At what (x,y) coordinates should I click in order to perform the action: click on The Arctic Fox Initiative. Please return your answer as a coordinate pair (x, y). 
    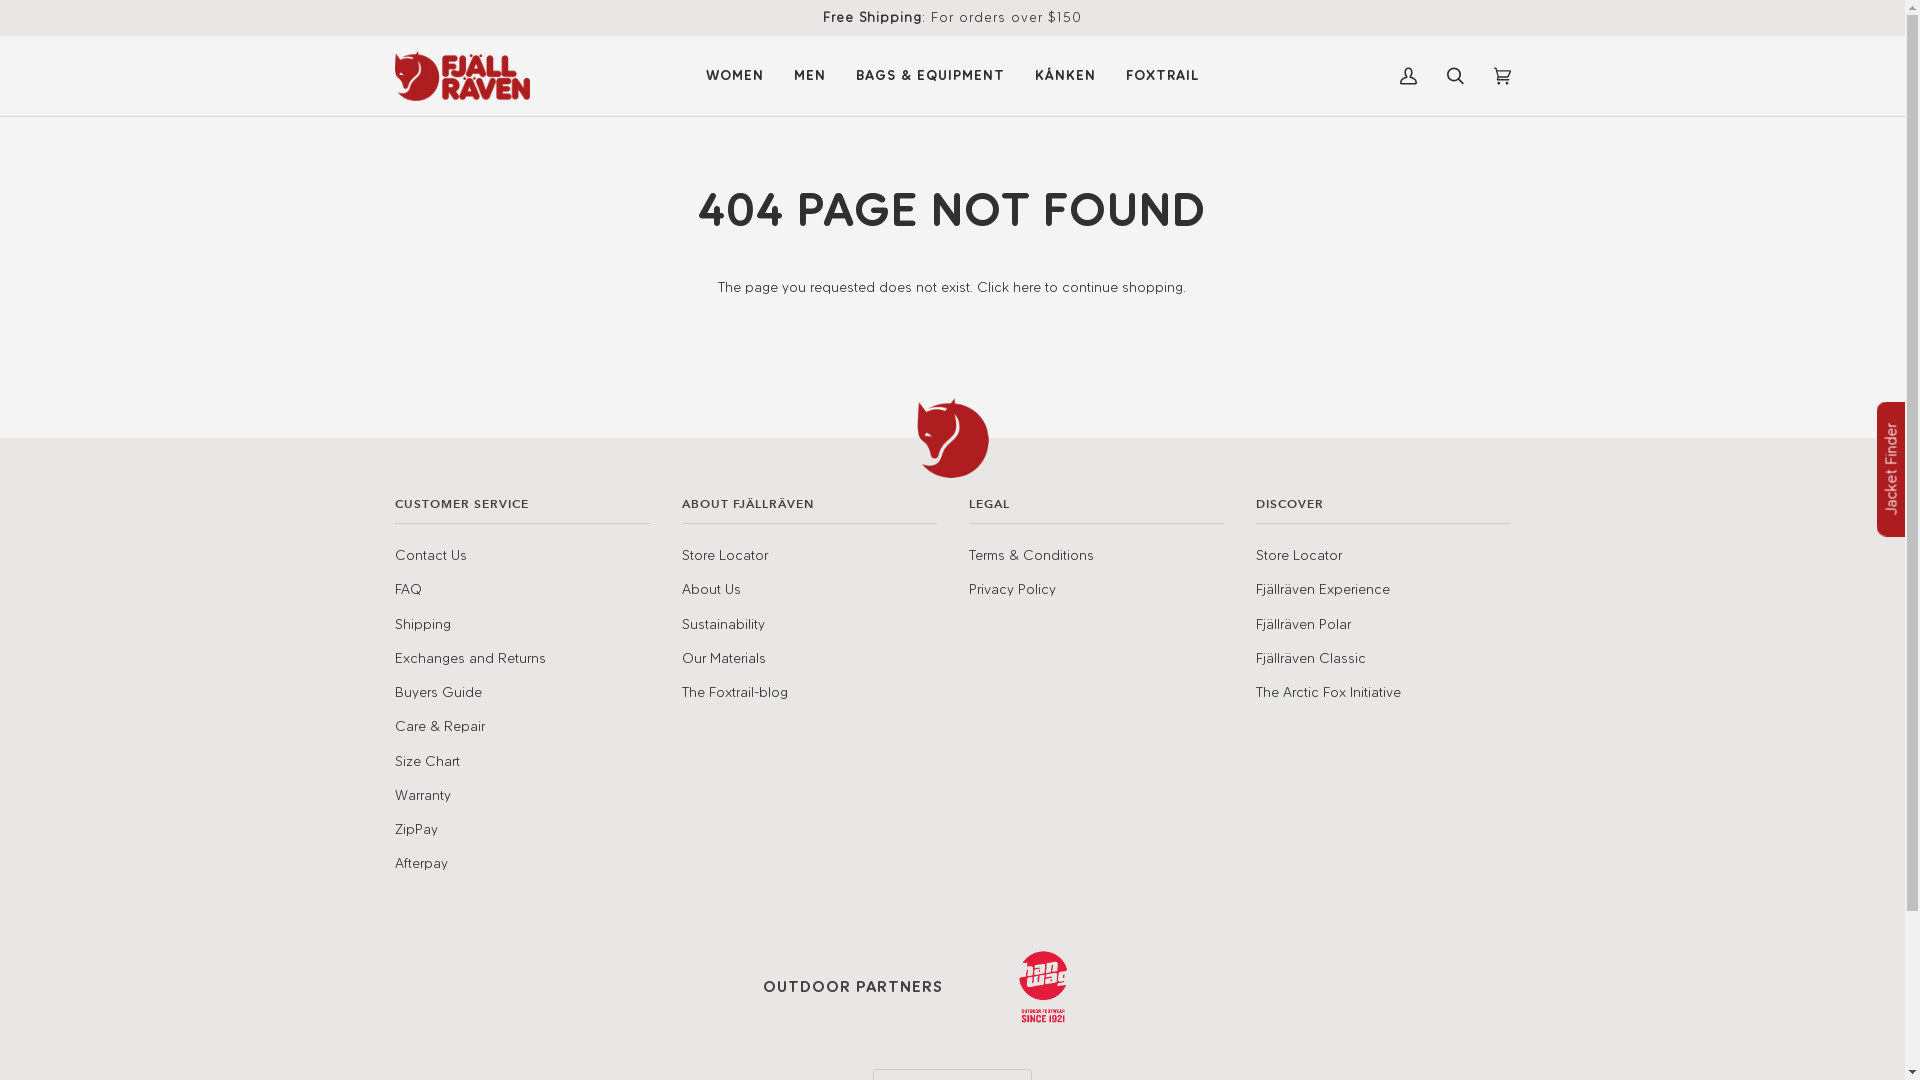
    Looking at the image, I should click on (1328, 692).